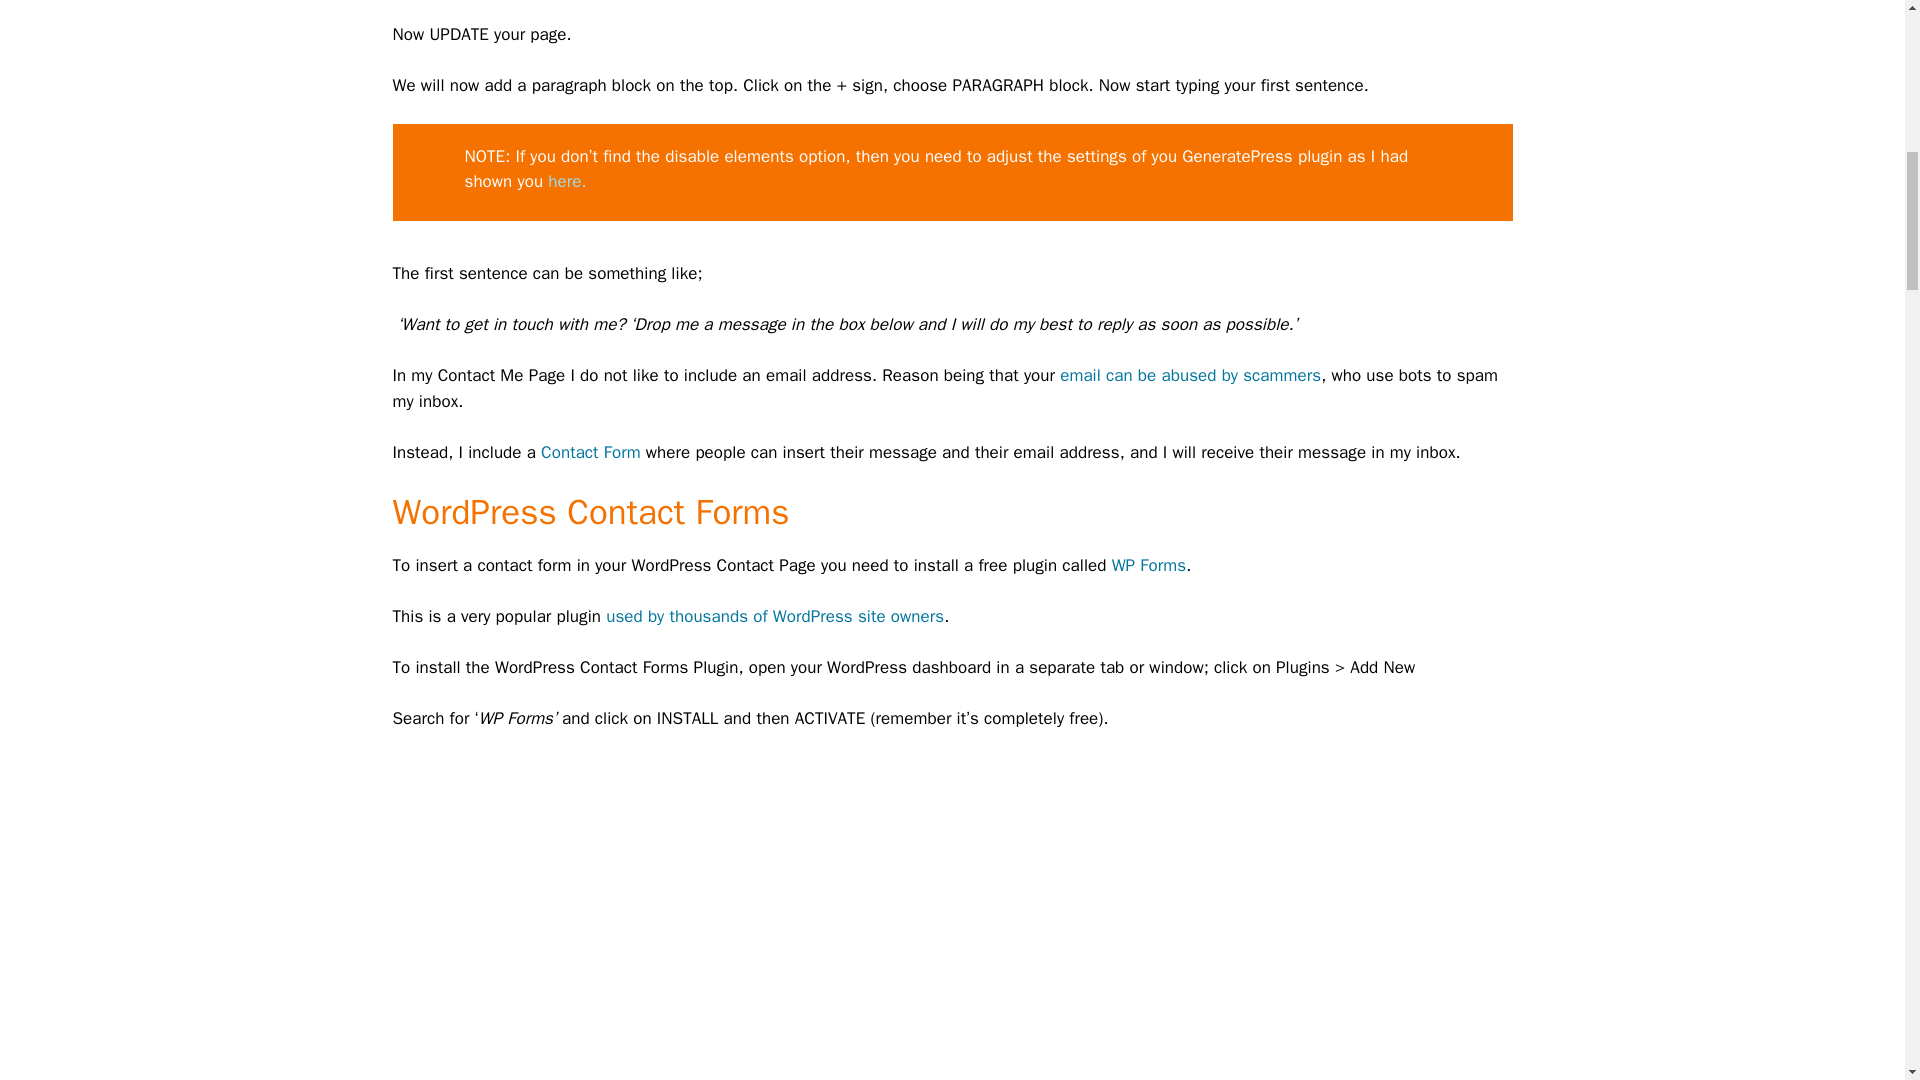 The width and height of the screenshot is (1920, 1080). I want to click on here, so click(564, 181).